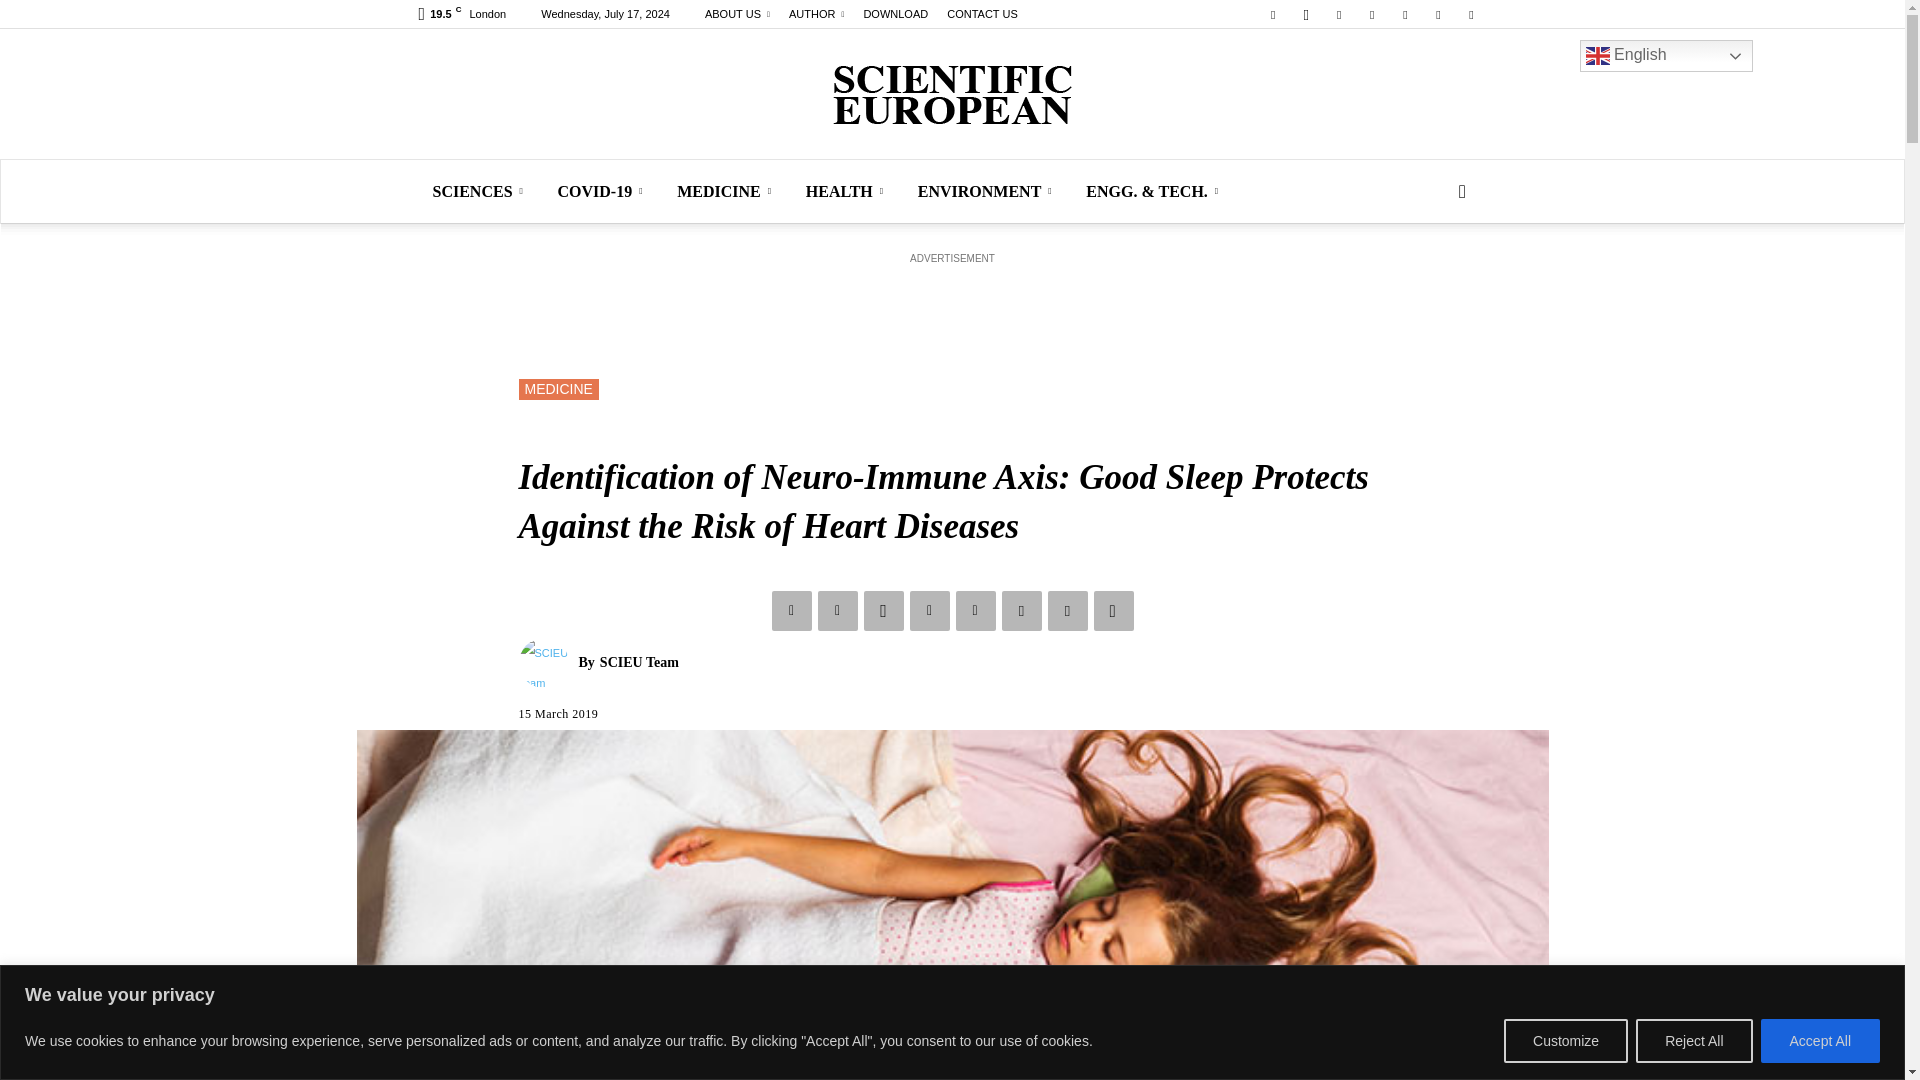  Describe the element at coordinates (1470, 14) in the screenshot. I see `Youtube` at that location.